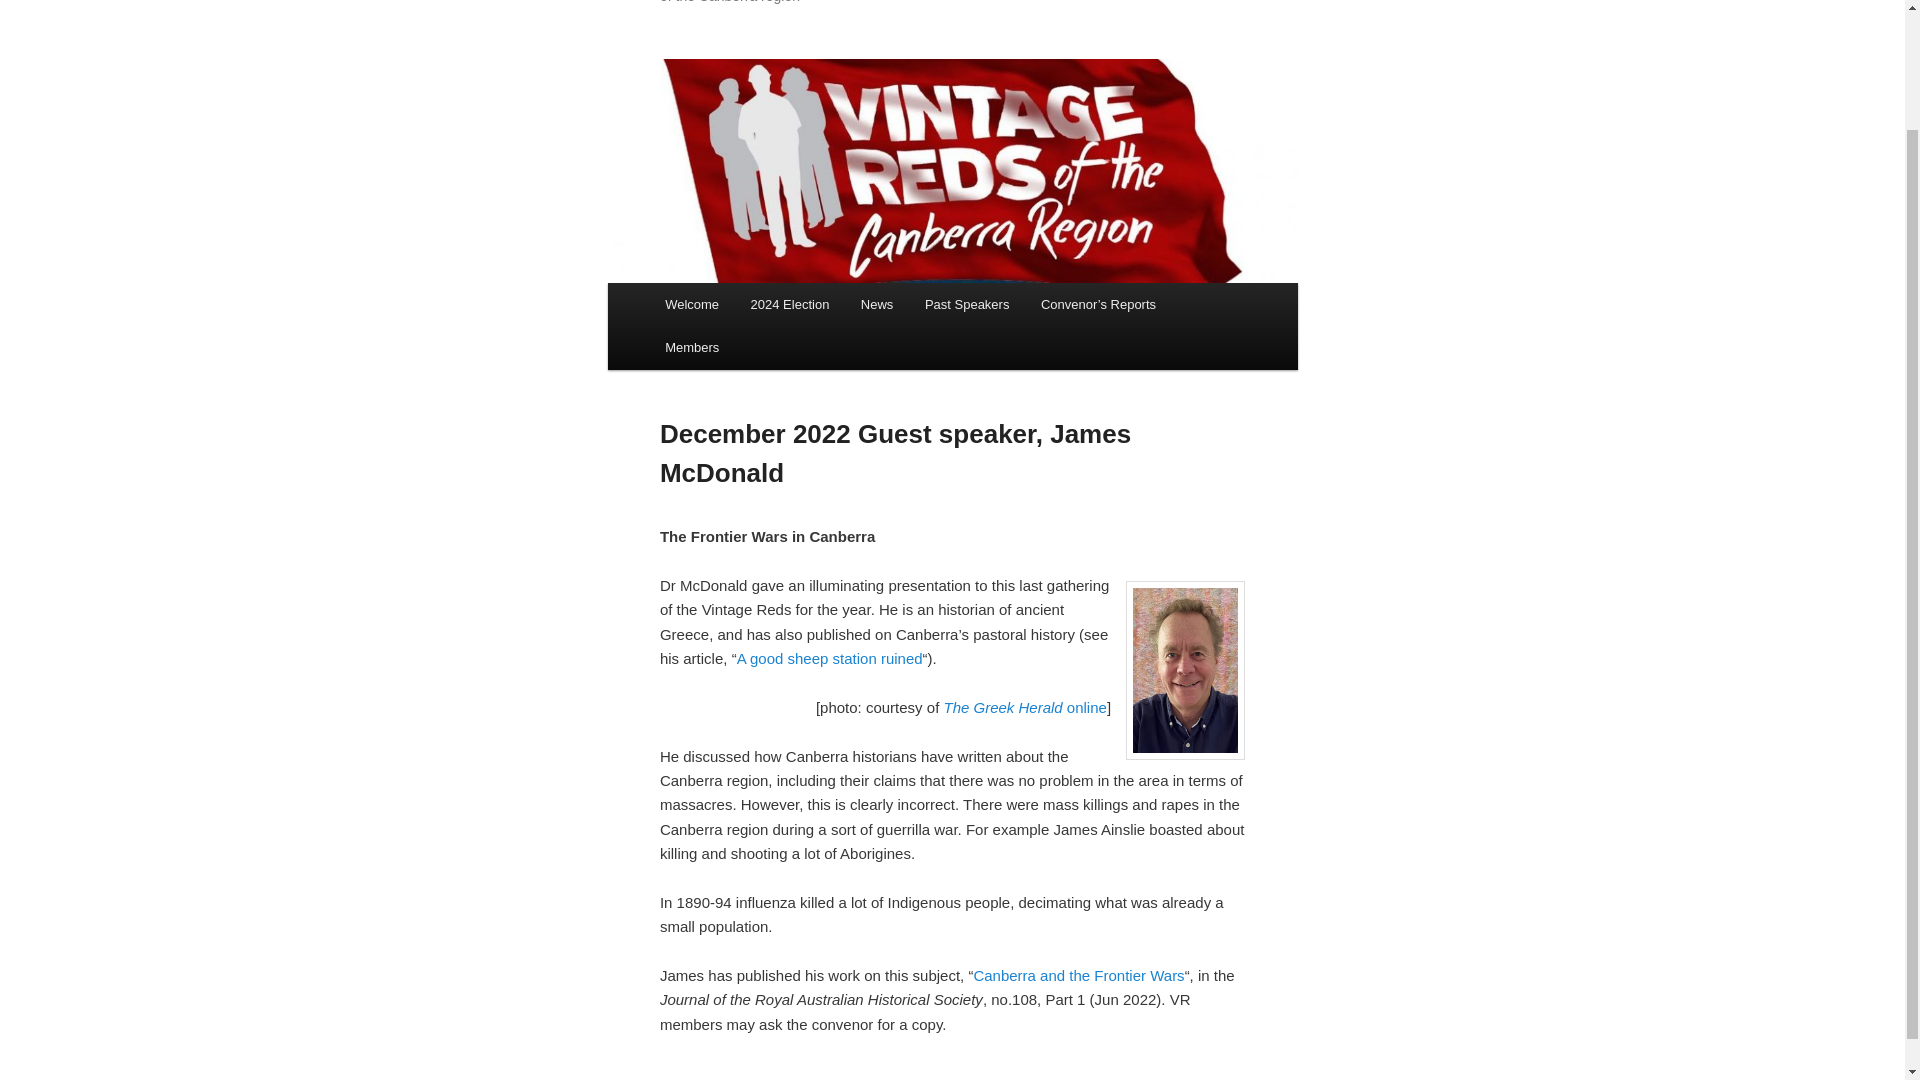 This screenshot has height=1080, width=1920. Describe the element at coordinates (690, 304) in the screenshot. I see `Welcome` at that location.